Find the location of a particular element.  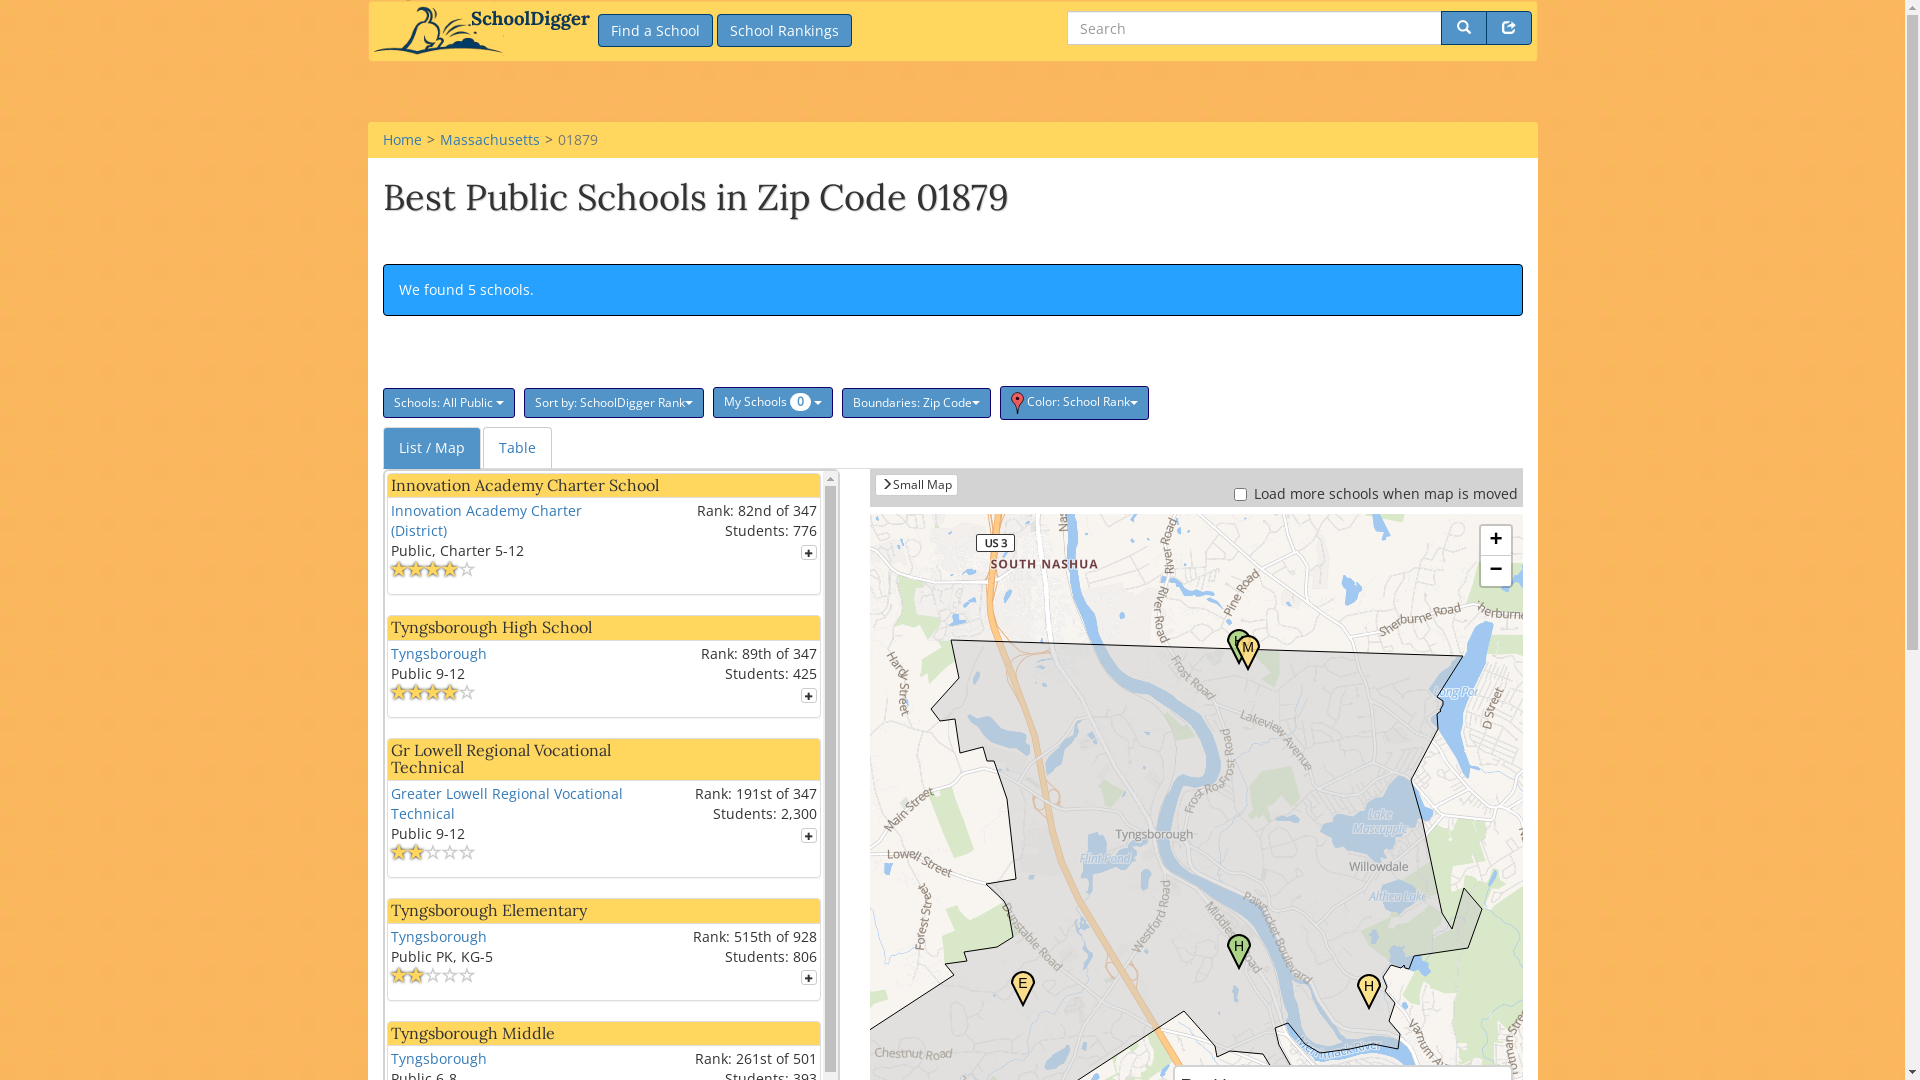

Tyngsborough Elementary is located at coordinates (488, 910).